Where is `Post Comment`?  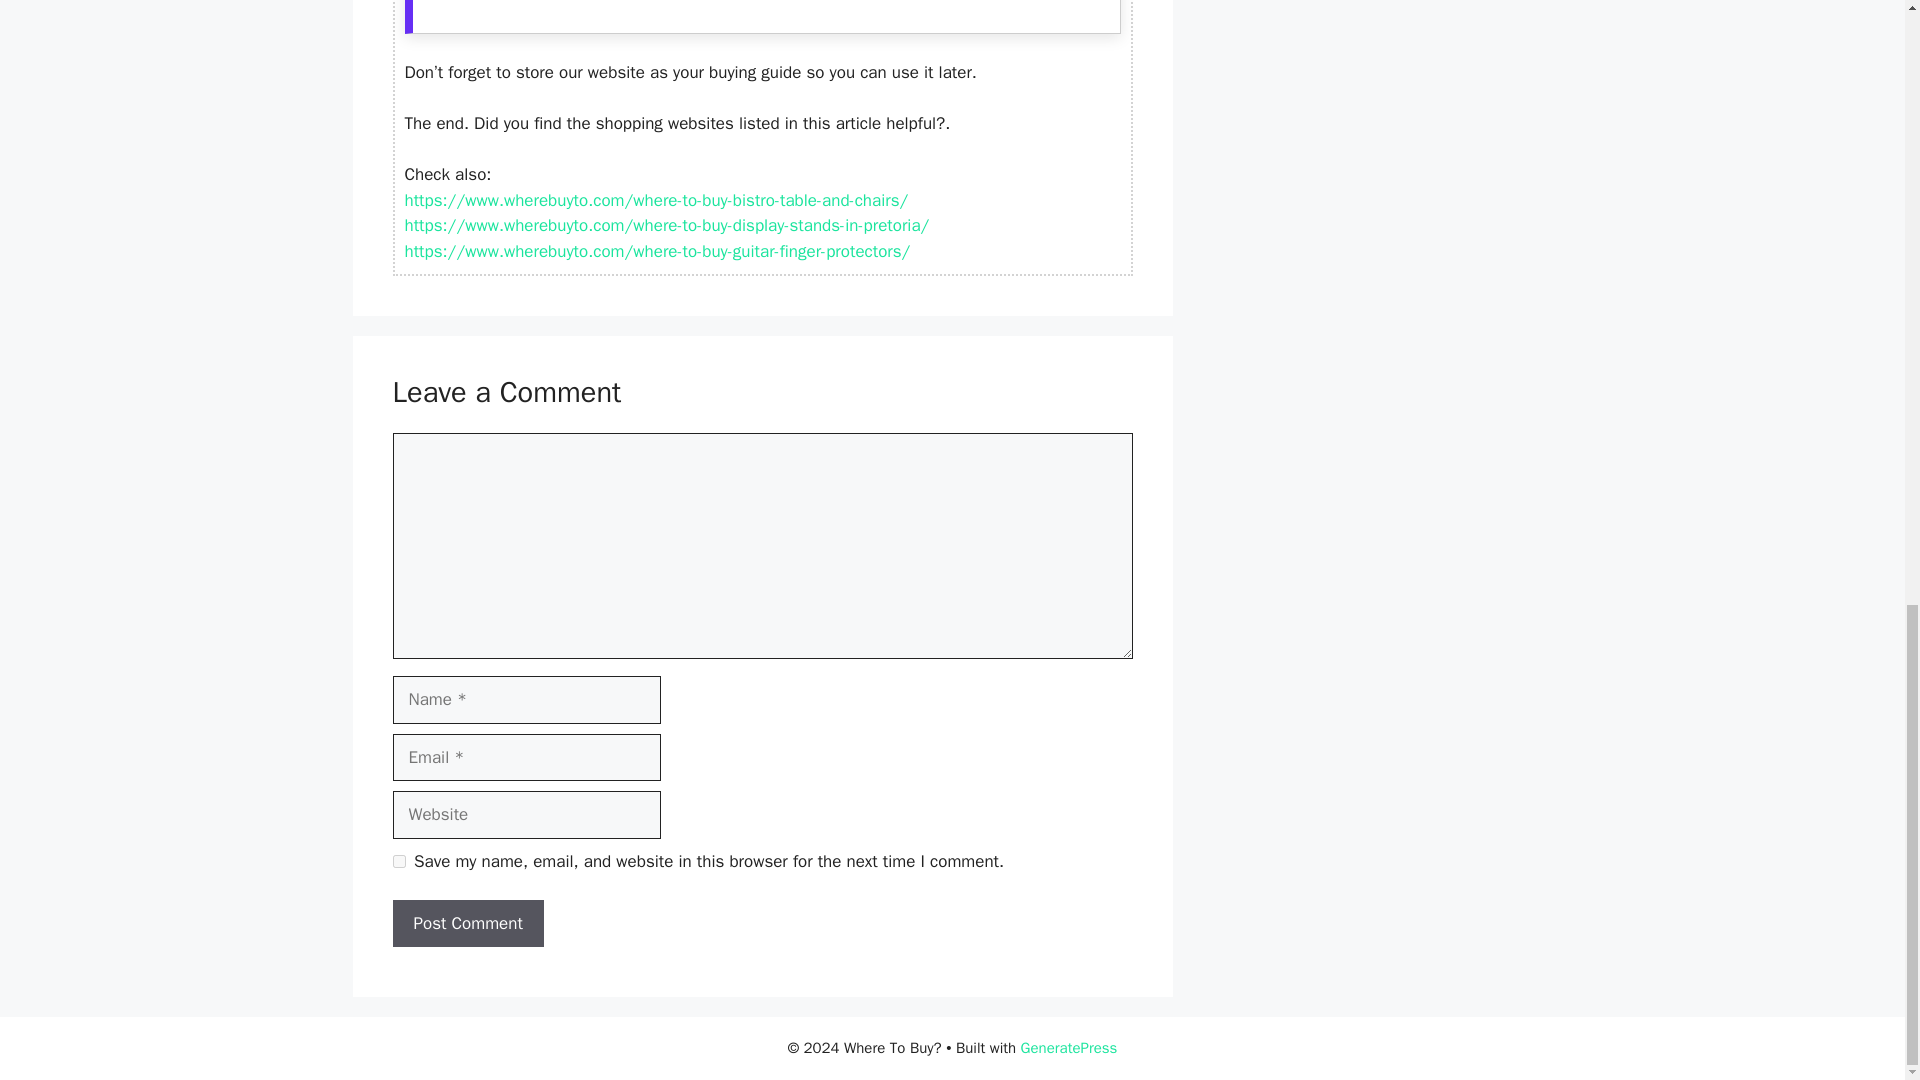 Post Comment is located at coordinates (467, 924).